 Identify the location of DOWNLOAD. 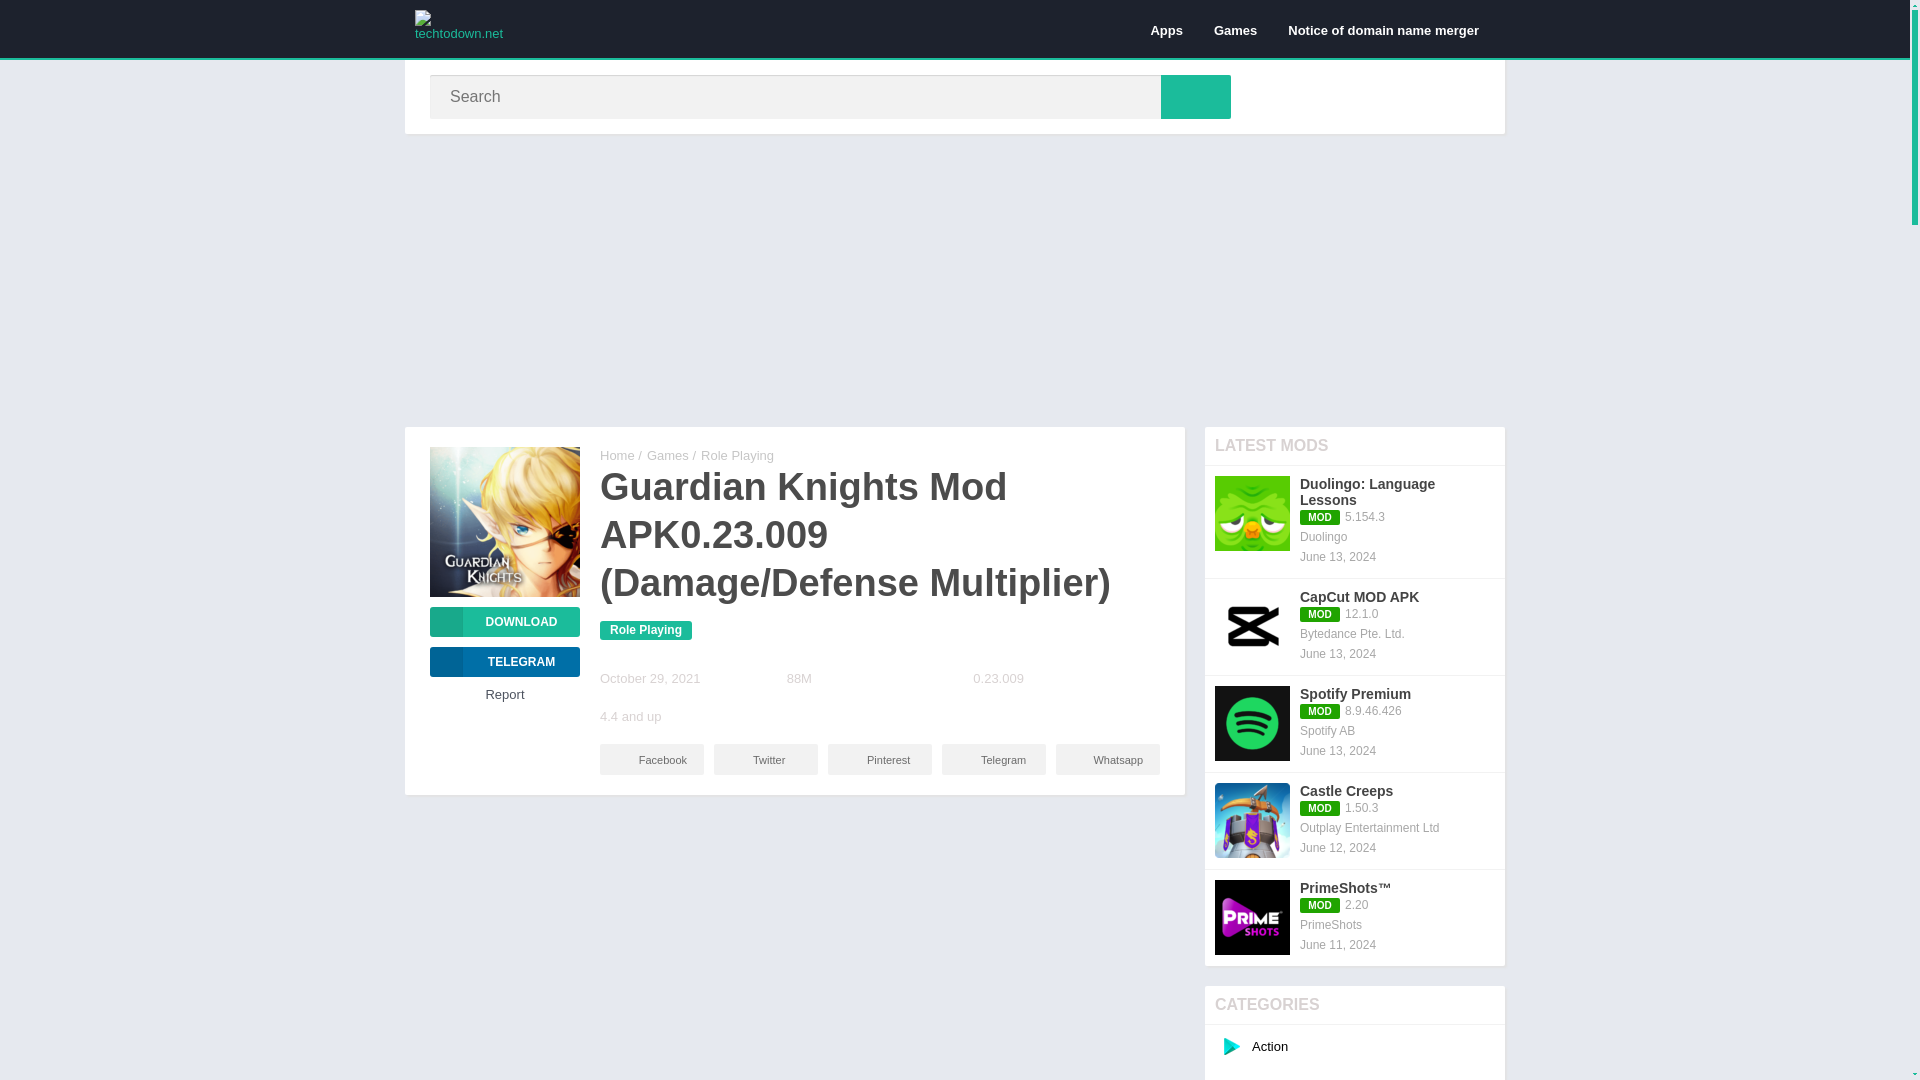
(1355, 522).